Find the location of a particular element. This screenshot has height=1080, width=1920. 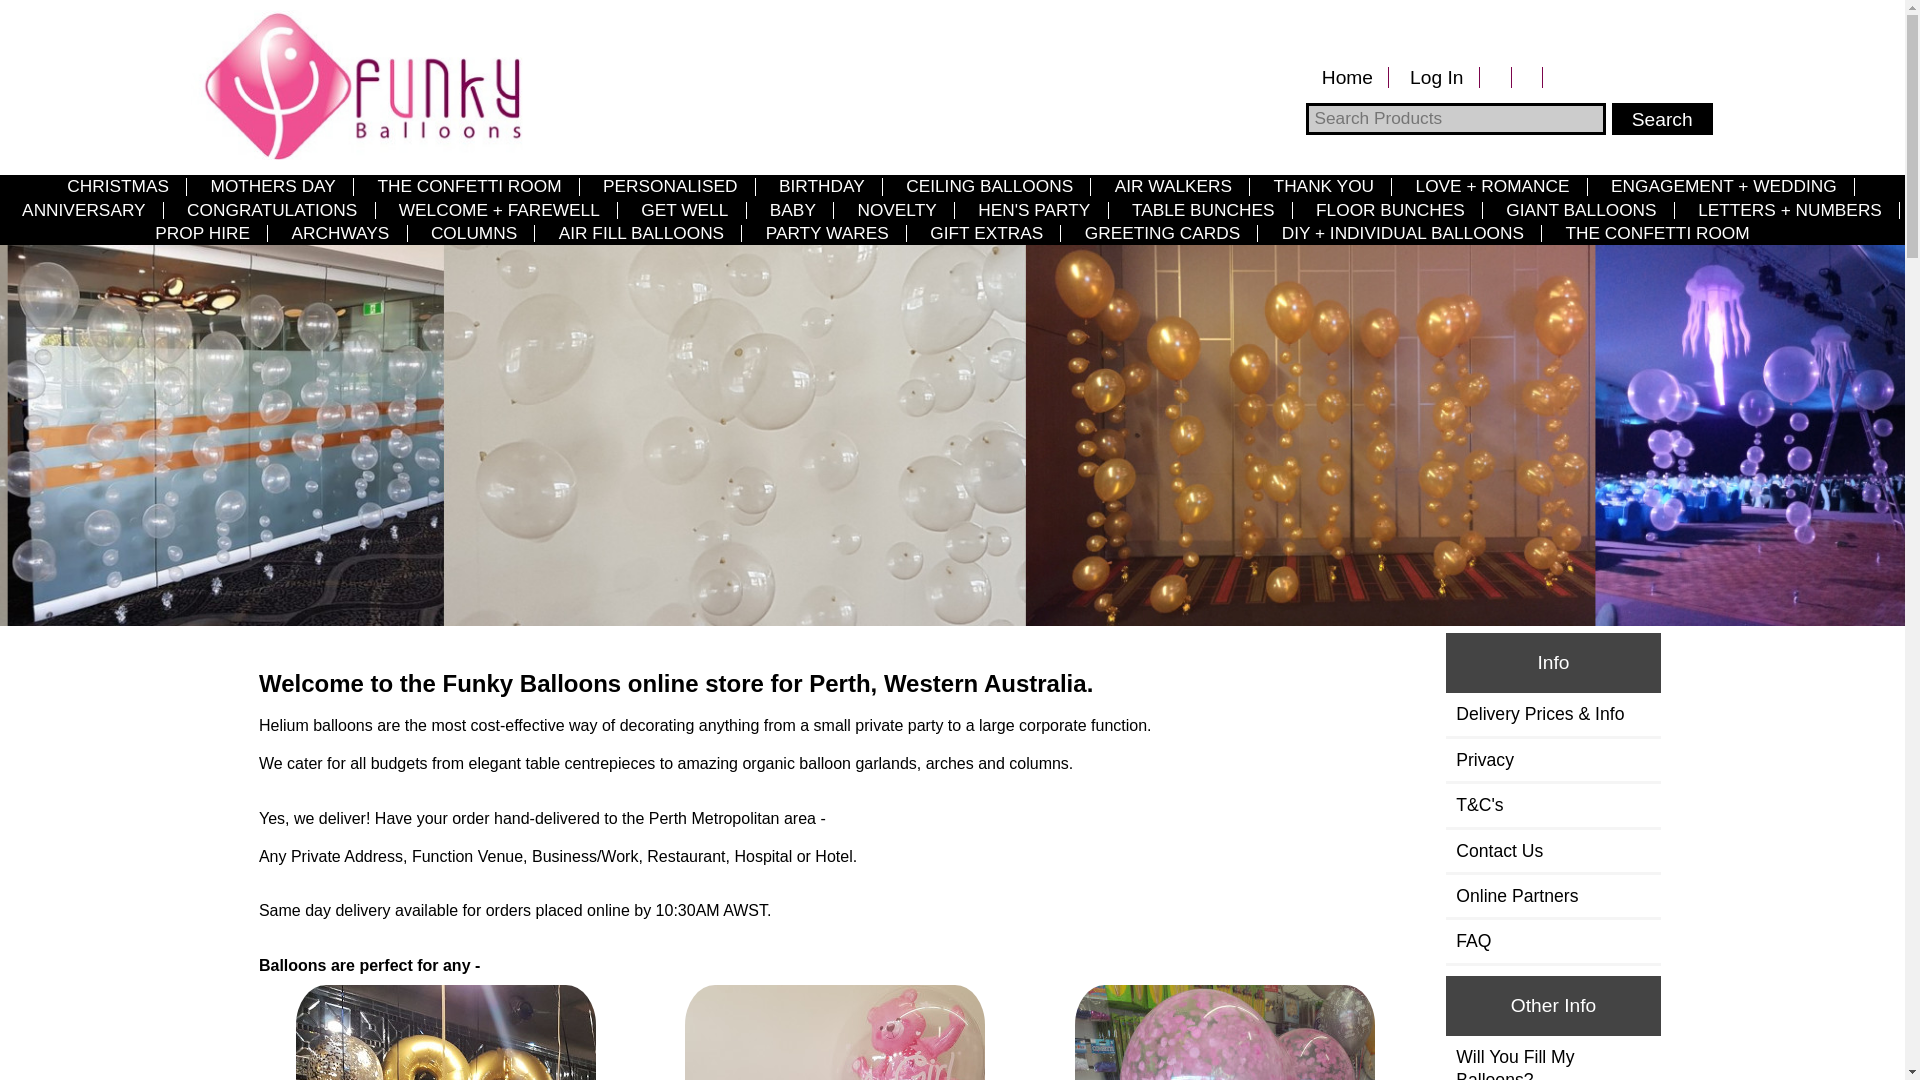

GIFT EXTRAS is located at coordinates (986, 234).